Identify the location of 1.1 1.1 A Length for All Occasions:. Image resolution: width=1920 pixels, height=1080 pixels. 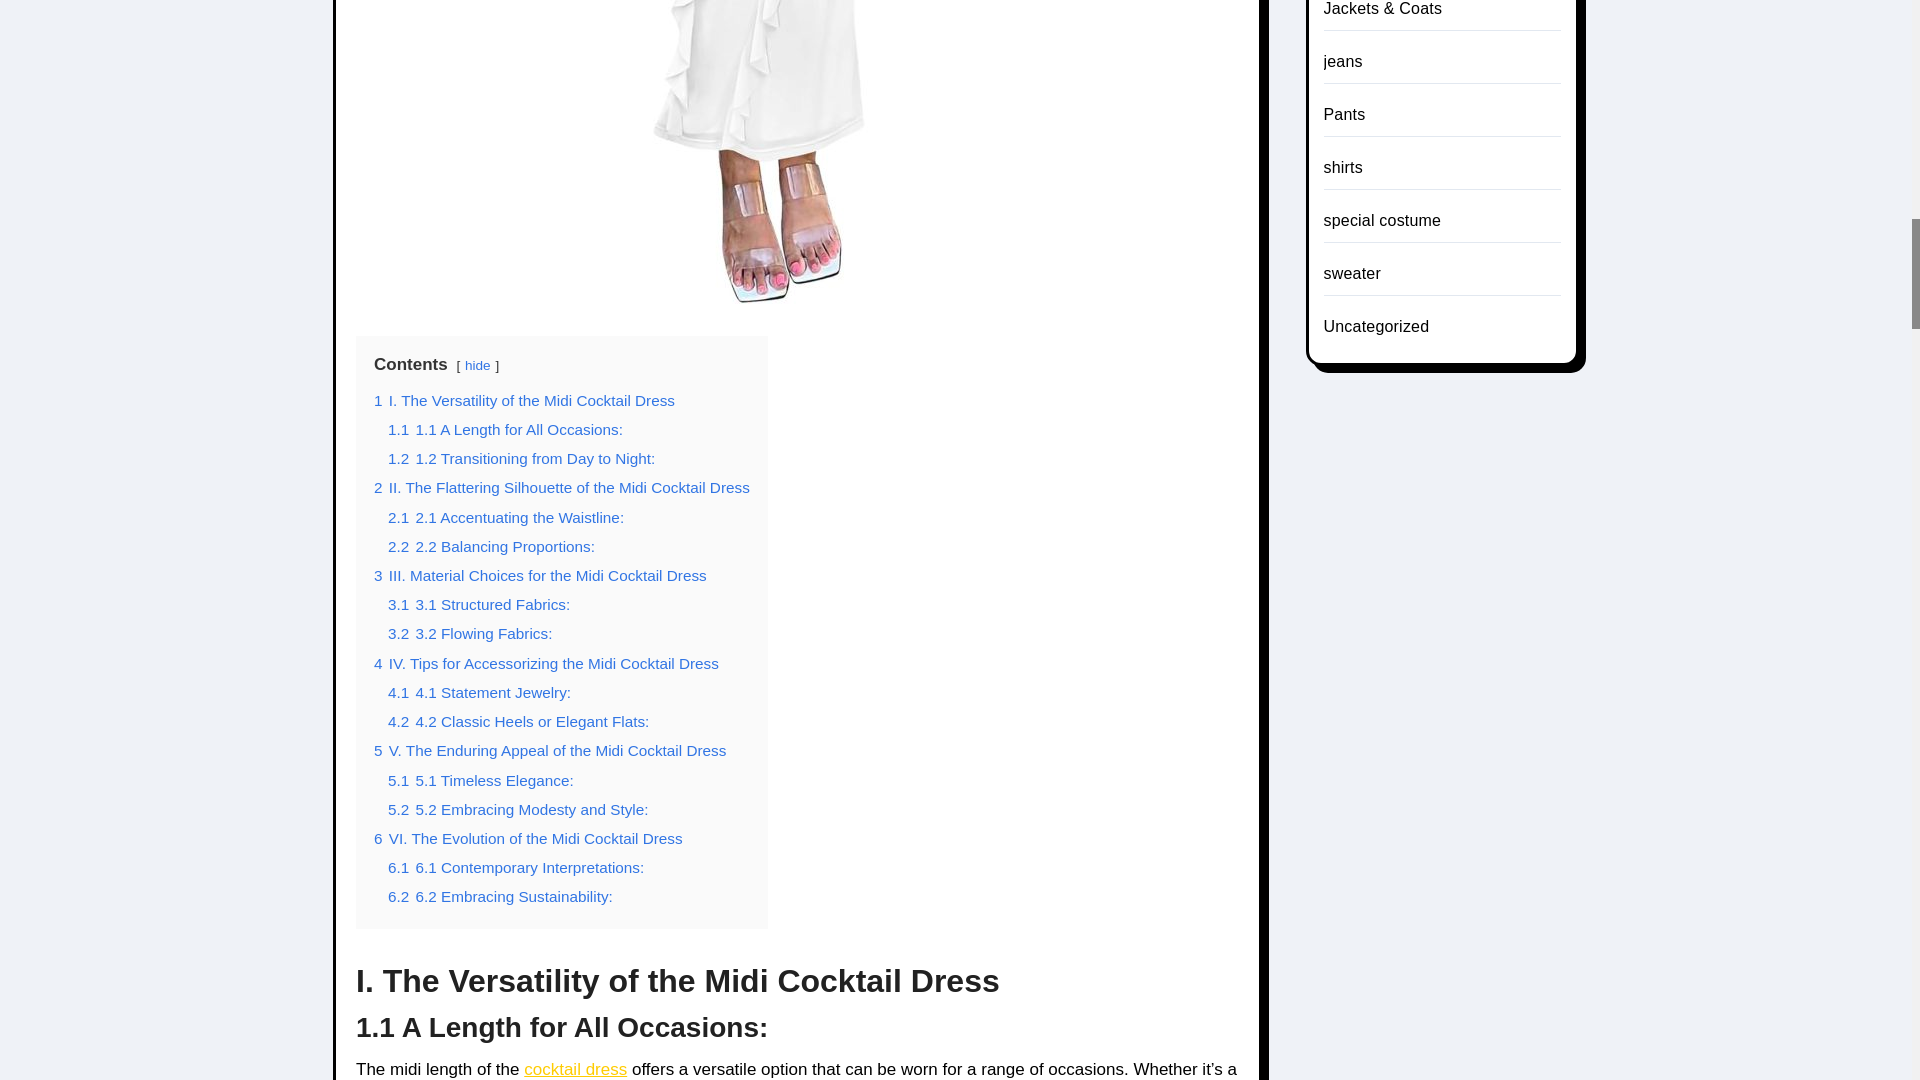
(504, 430).